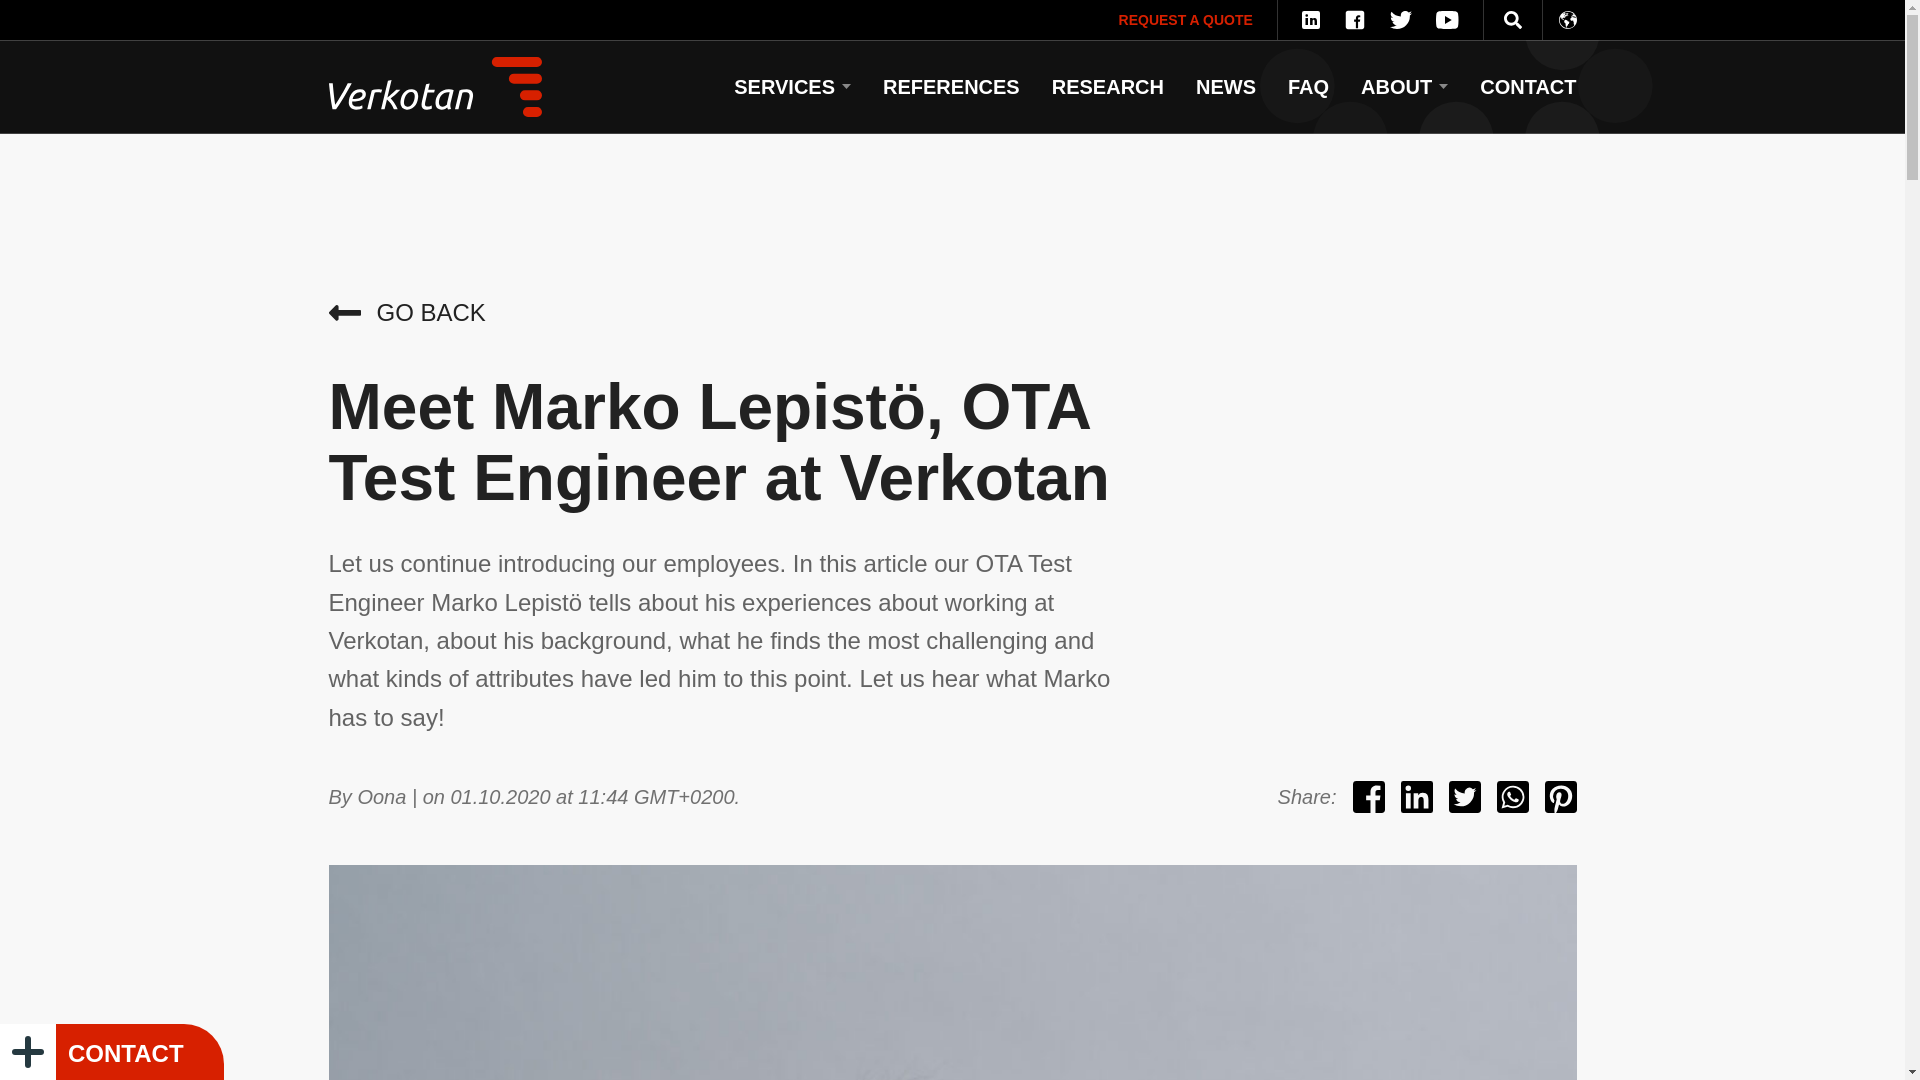 This screenshot has width=1920, height=1080. I want to click on FAQ, so click(1308, 86).